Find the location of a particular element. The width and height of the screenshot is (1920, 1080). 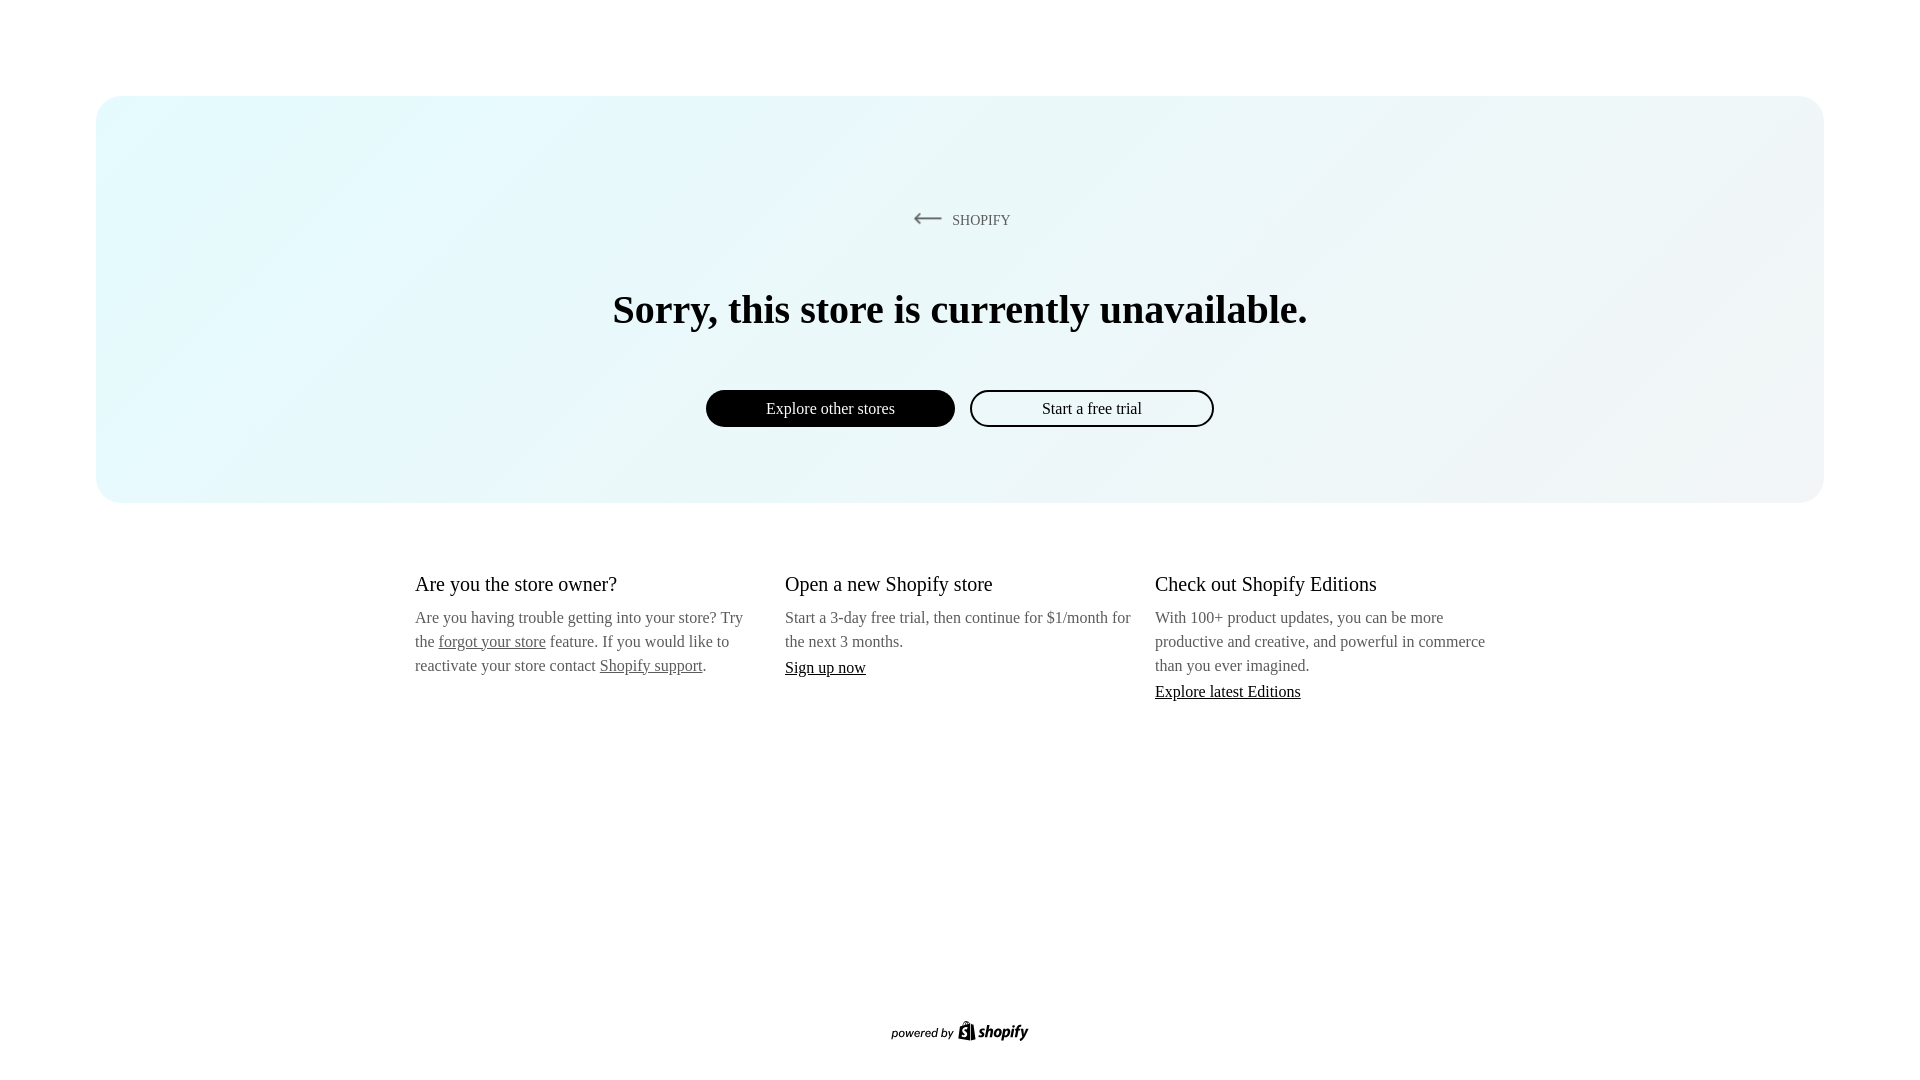

Start a free trial is located at coordinates (1091, 408).